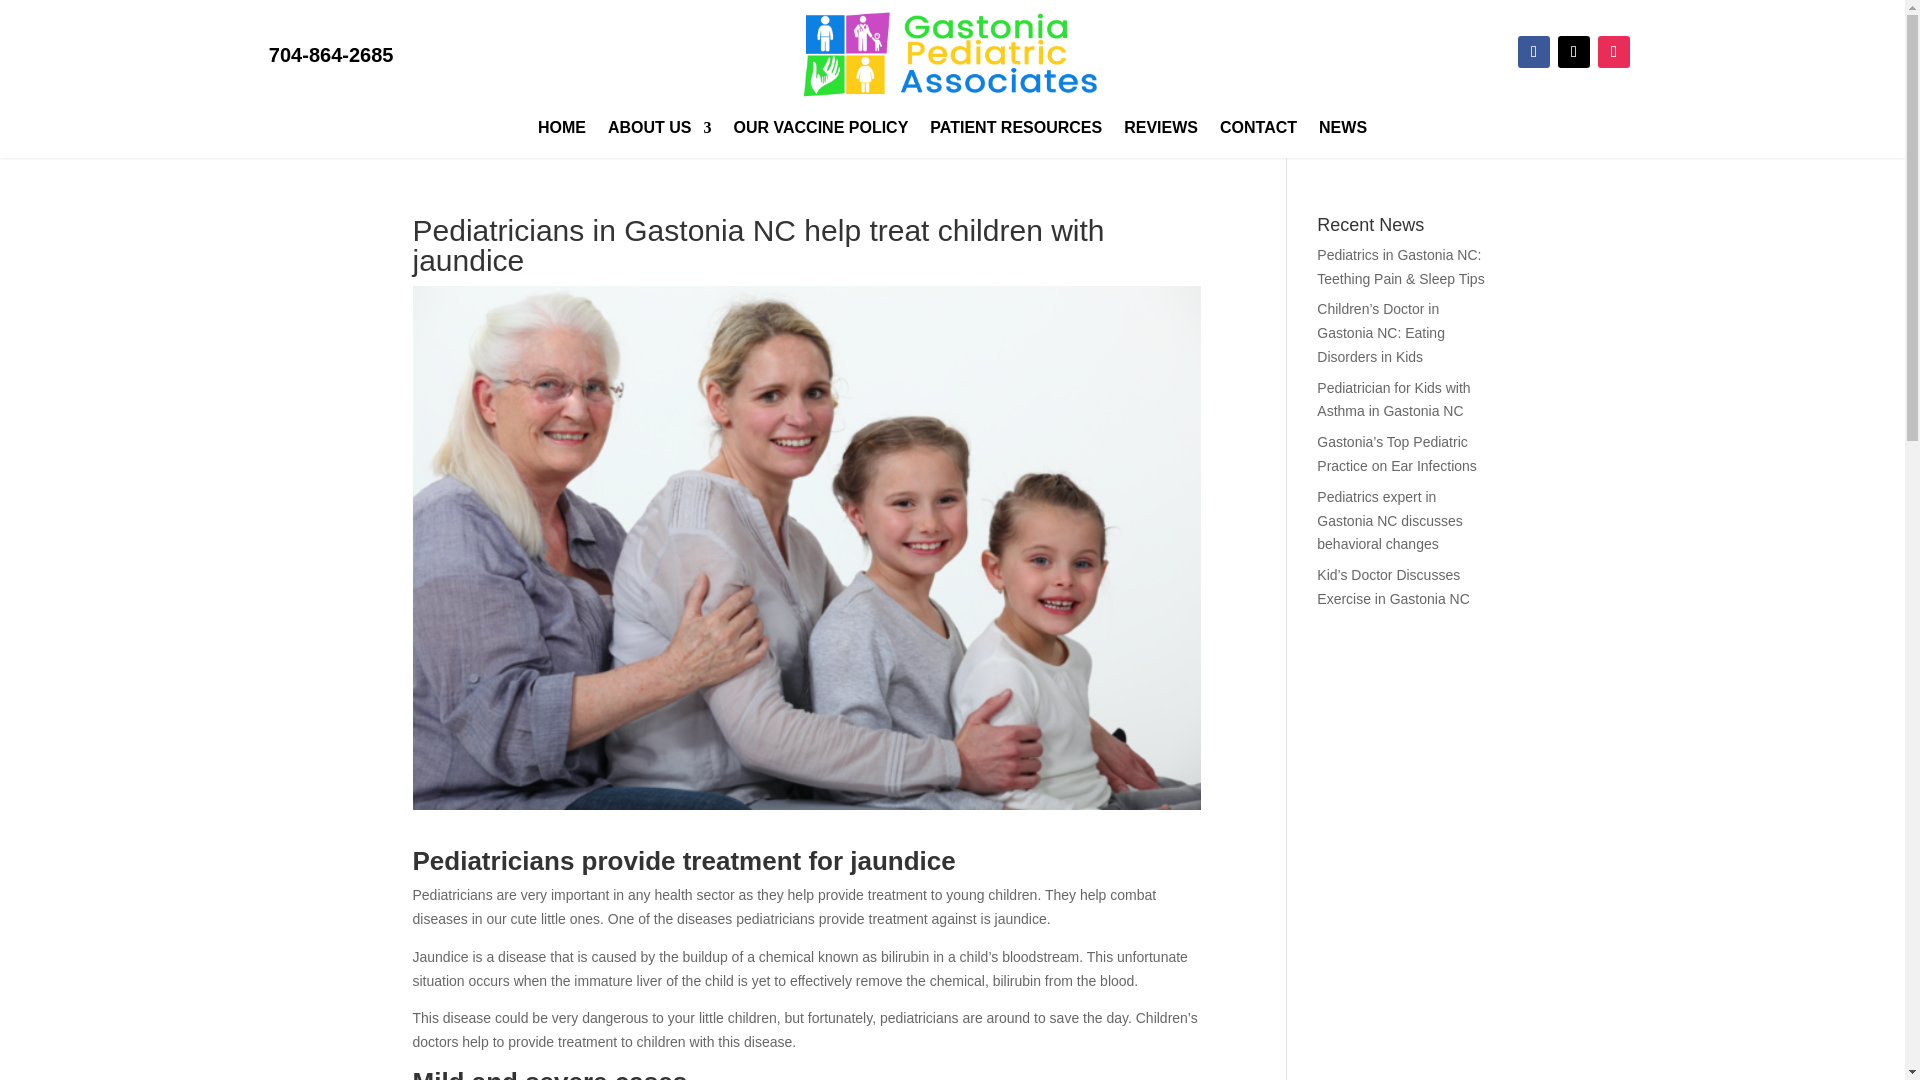  What do you see at coordinates (1258, 131) in the screenshot?
I see `CONTACT` at bounding box center [1258, 131].